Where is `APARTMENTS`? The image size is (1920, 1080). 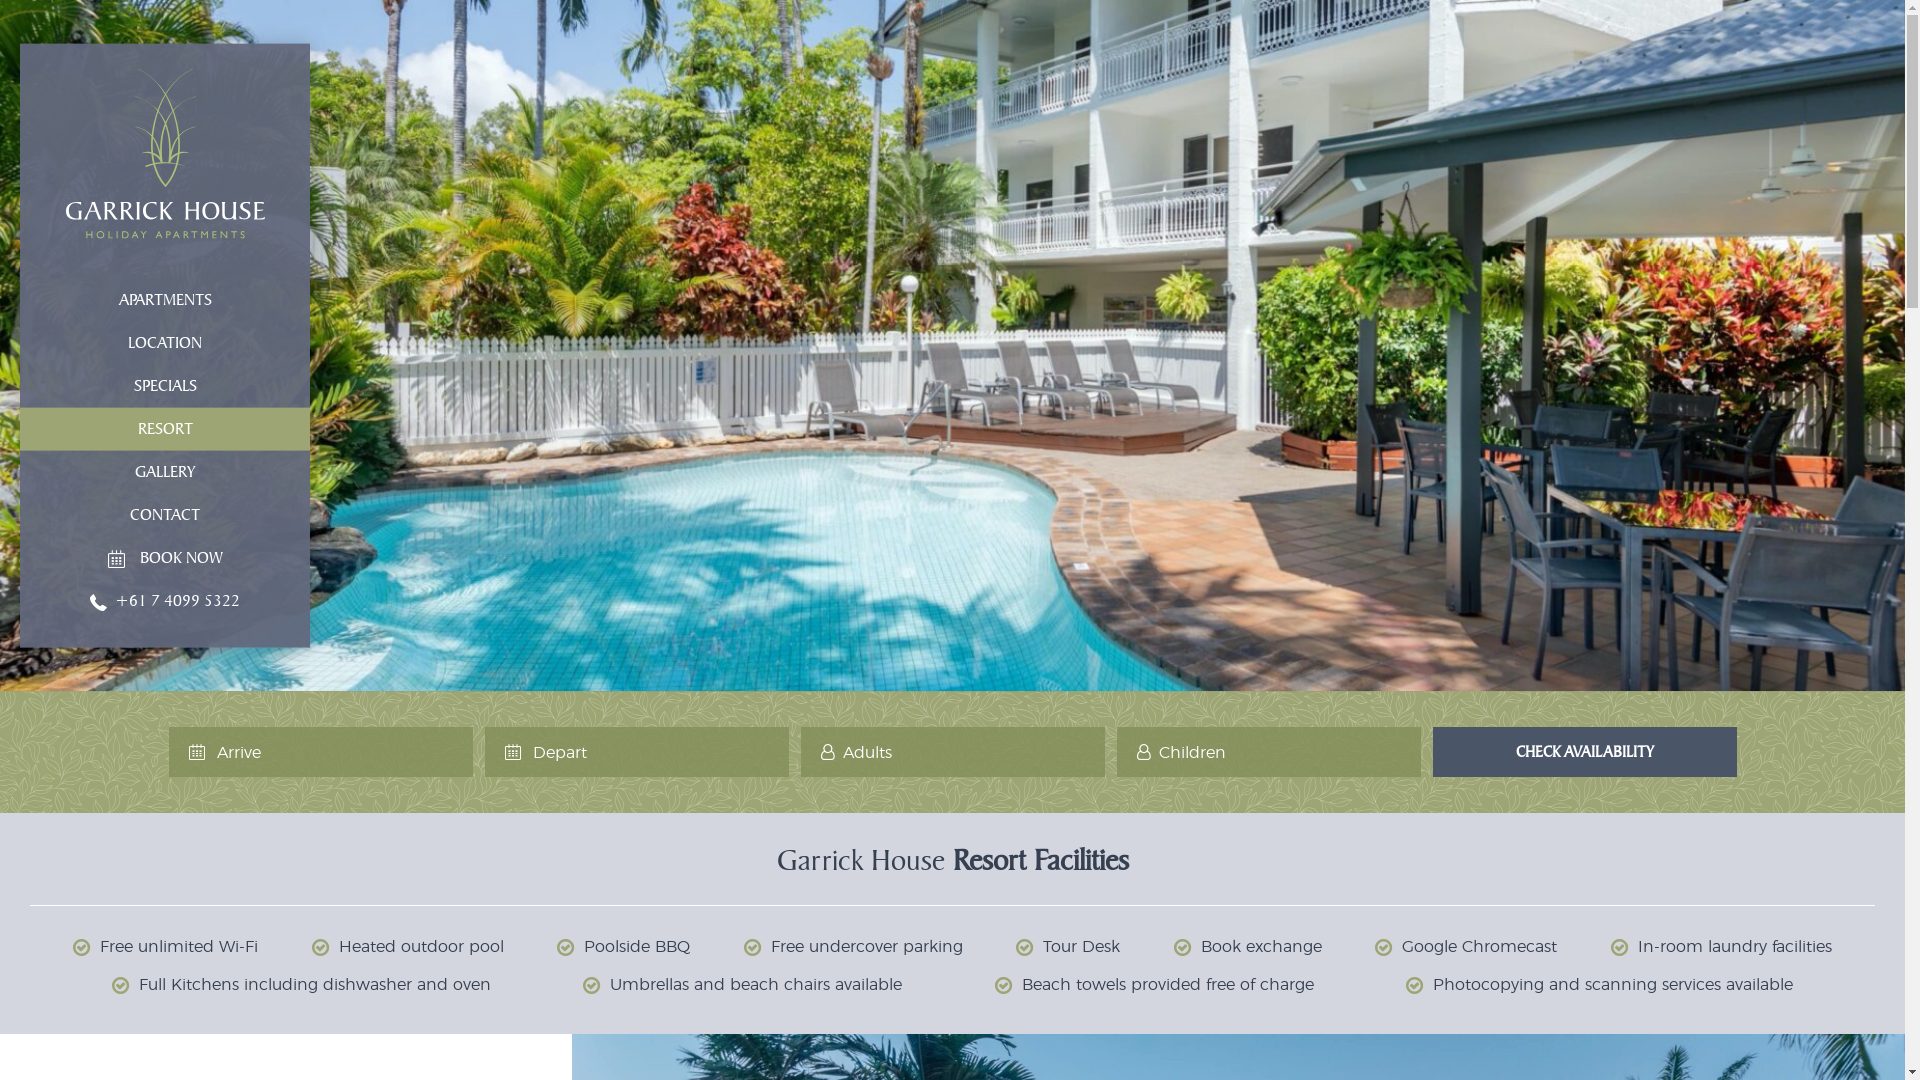 APARTMENTS is located at coordinates (165, 300).